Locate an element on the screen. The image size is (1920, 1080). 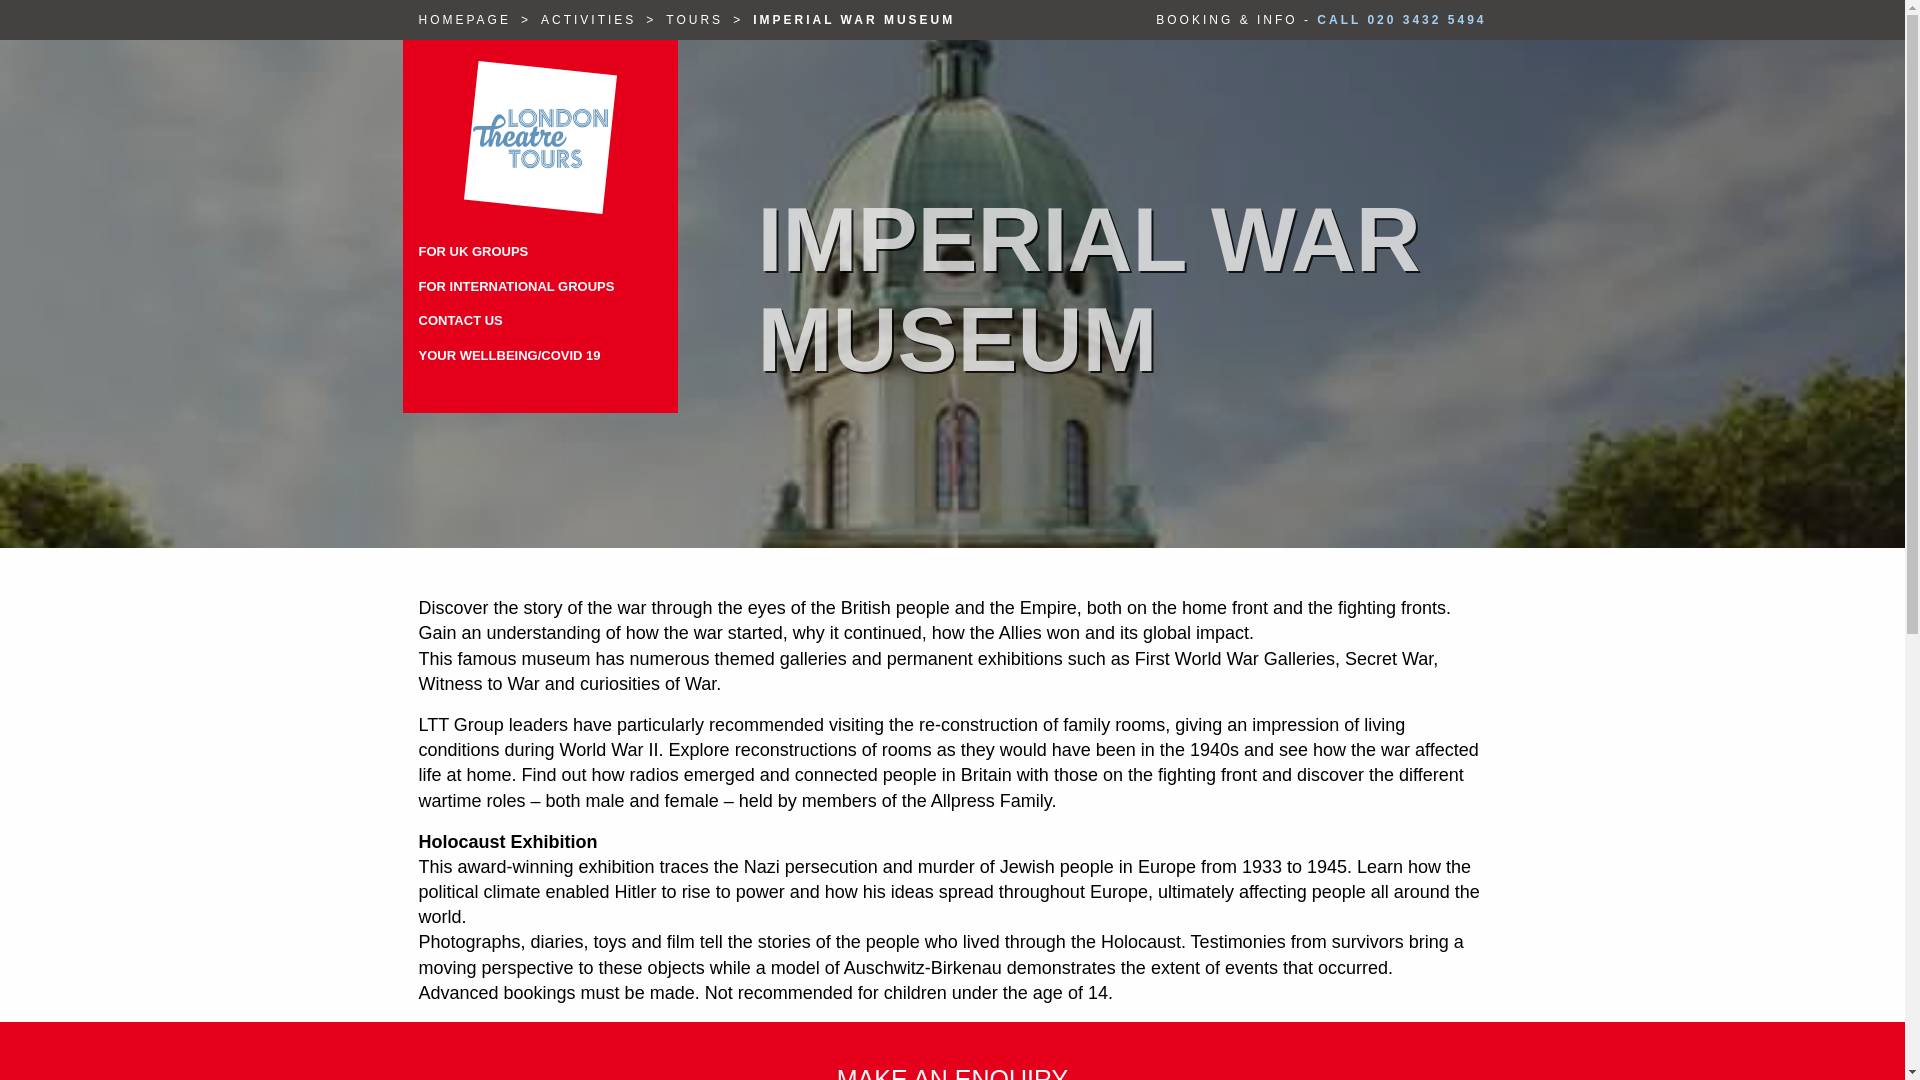
FOR INTERNATIONAL GROUPS is located at coordinates (539, 286).